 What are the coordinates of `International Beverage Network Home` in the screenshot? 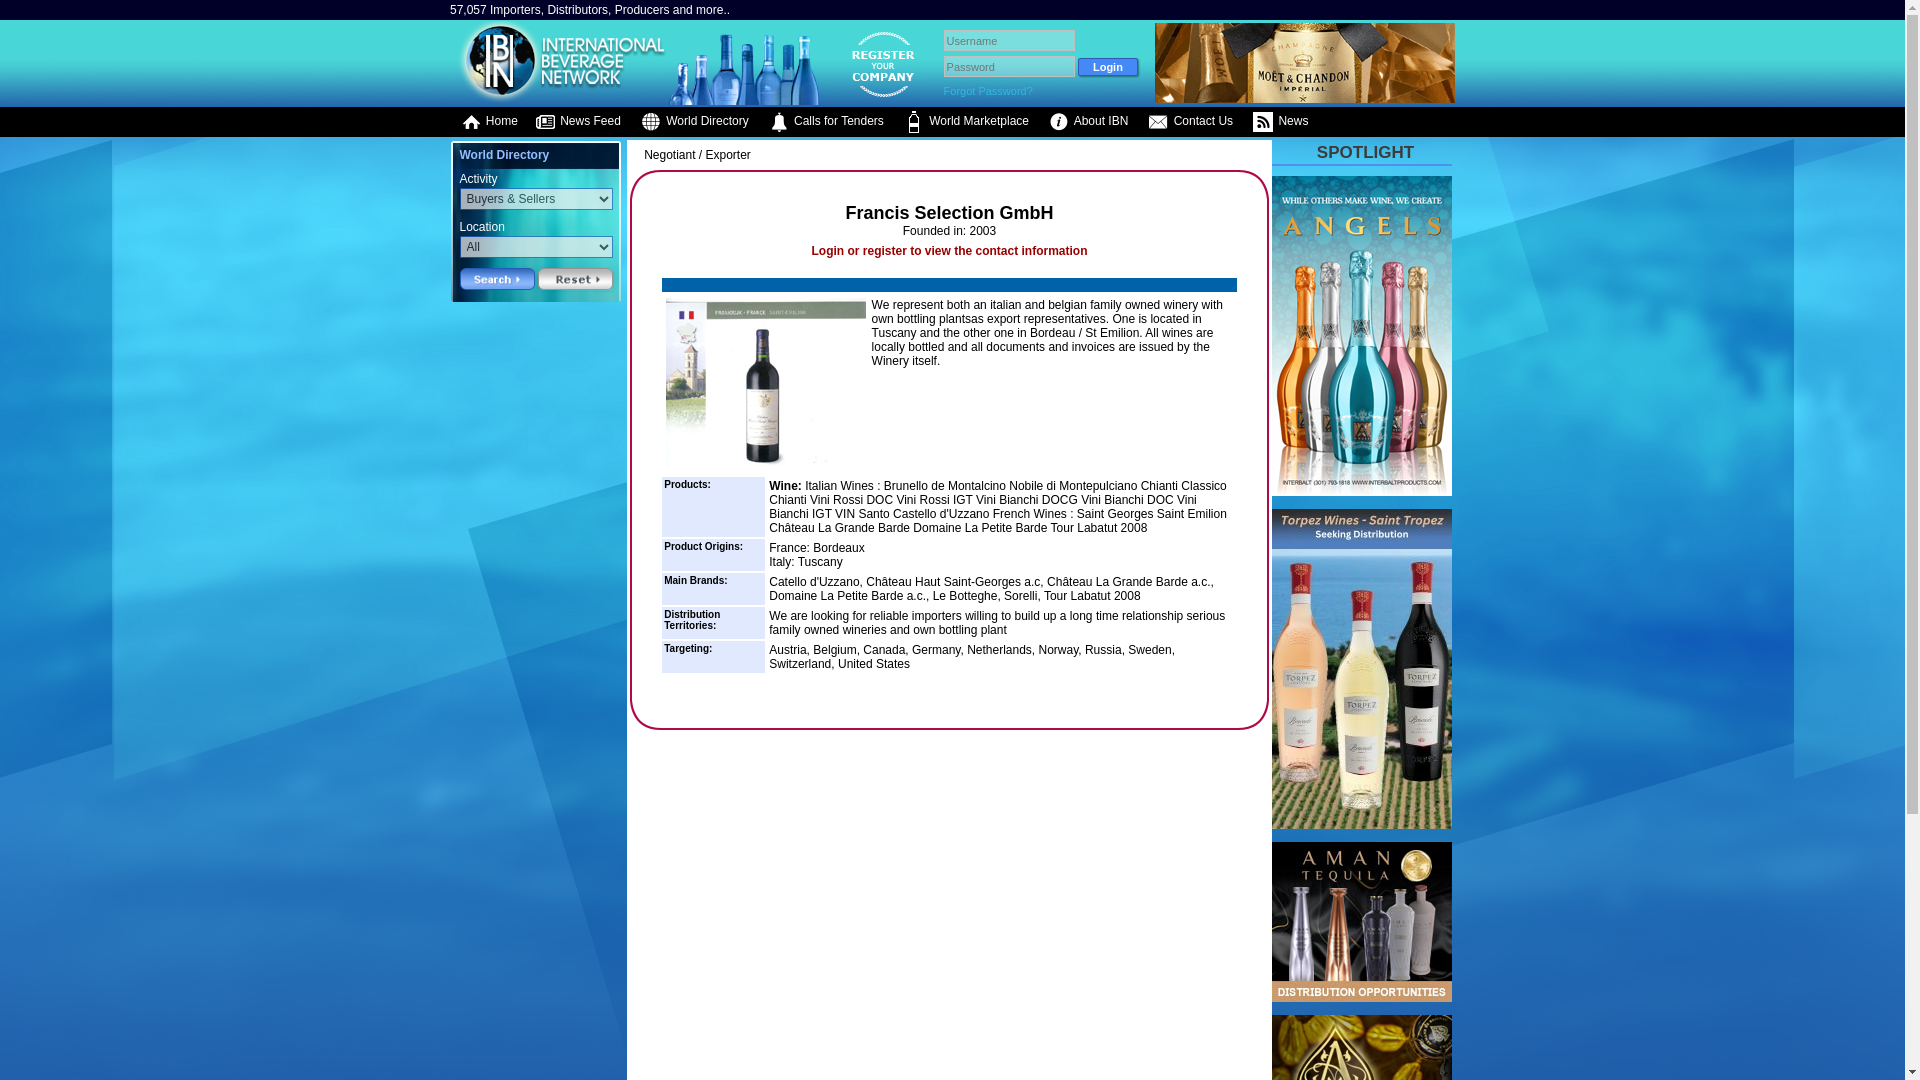 It's located at (558, 99).